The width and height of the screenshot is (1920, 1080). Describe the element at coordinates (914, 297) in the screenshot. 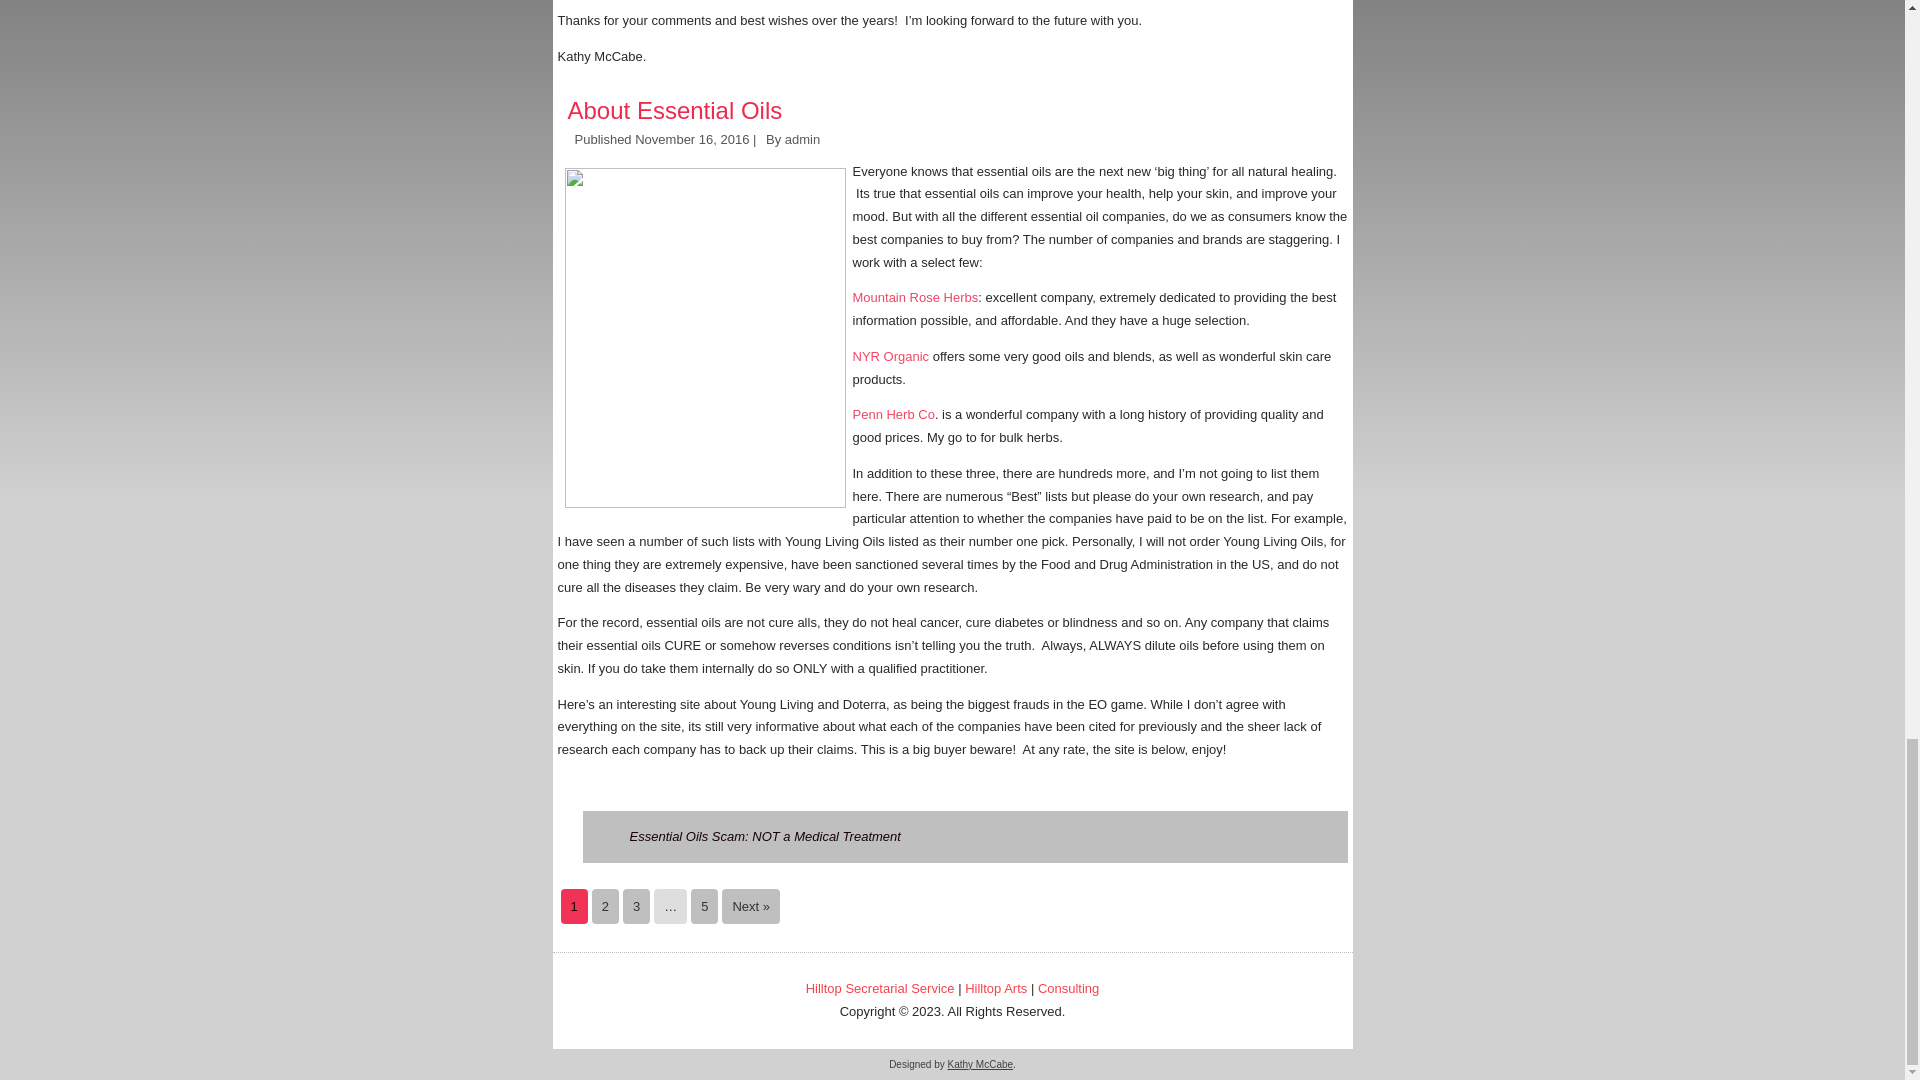

I see `Mountain Rose Herbs` at that location.